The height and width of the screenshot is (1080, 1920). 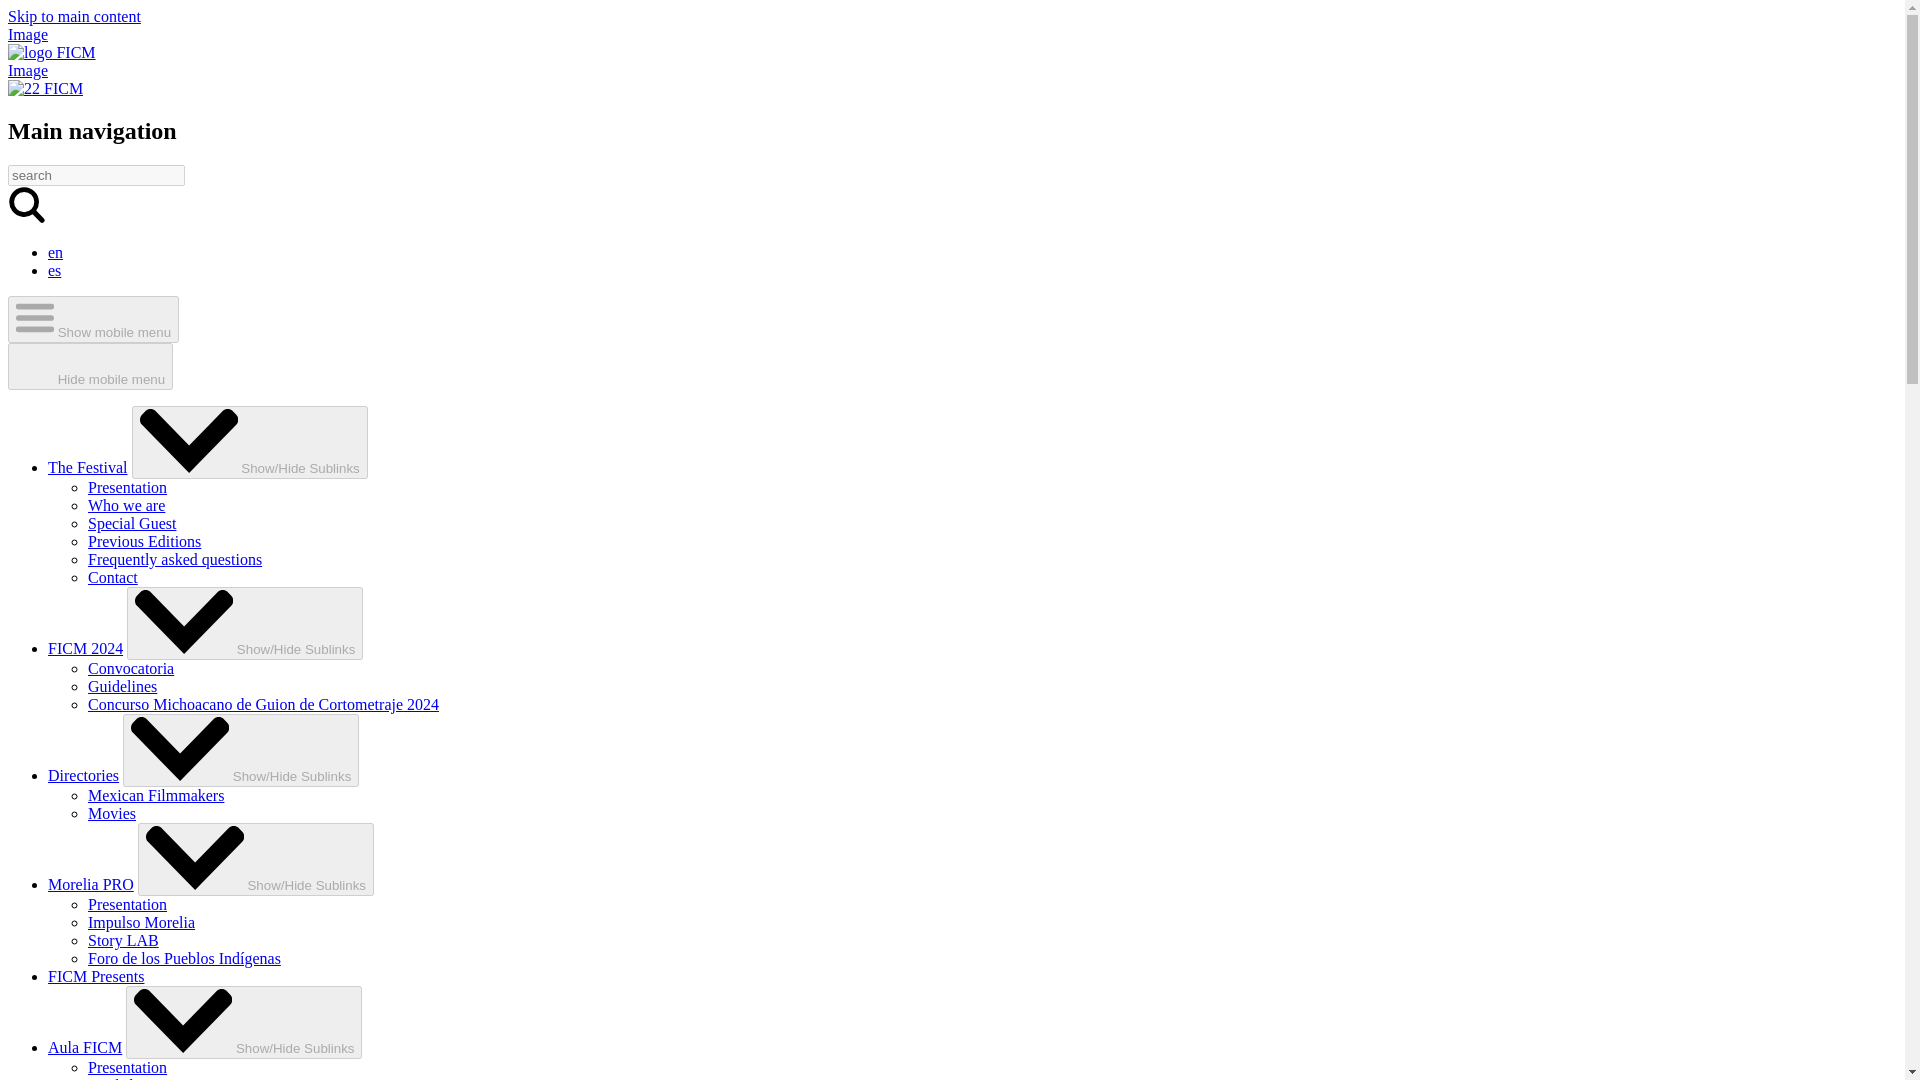 I want to click on Impulso Morelia, so click(x=142, y=922).